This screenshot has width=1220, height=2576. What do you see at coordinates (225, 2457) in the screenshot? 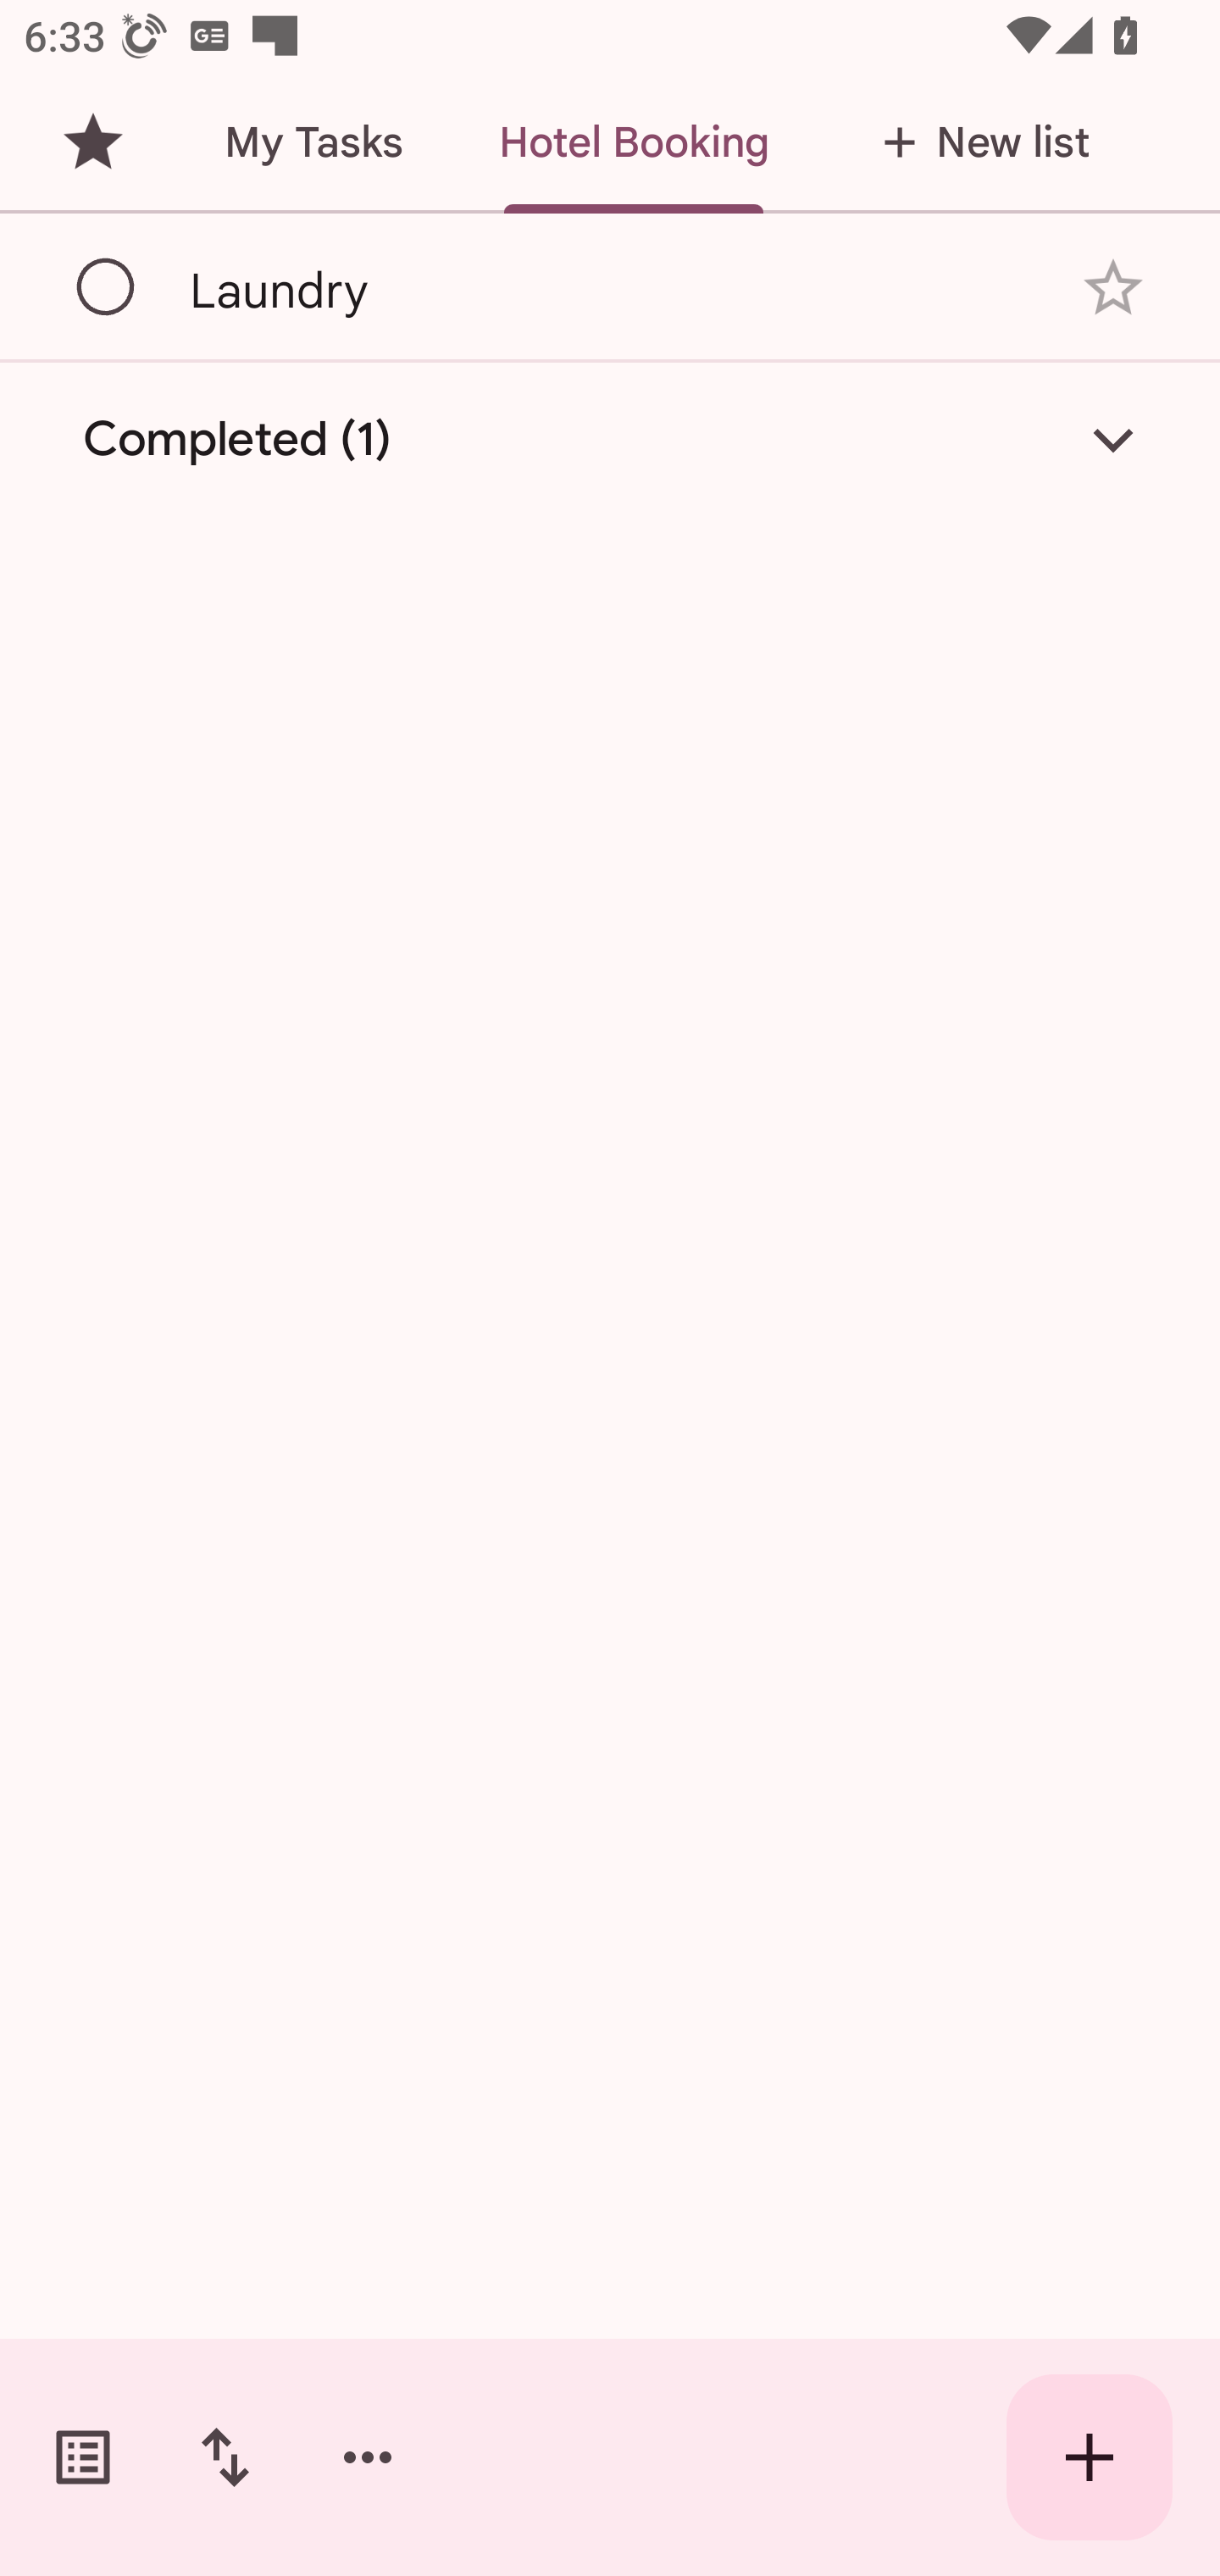
I see `Change sort order` at bounding box center [225, 2457].